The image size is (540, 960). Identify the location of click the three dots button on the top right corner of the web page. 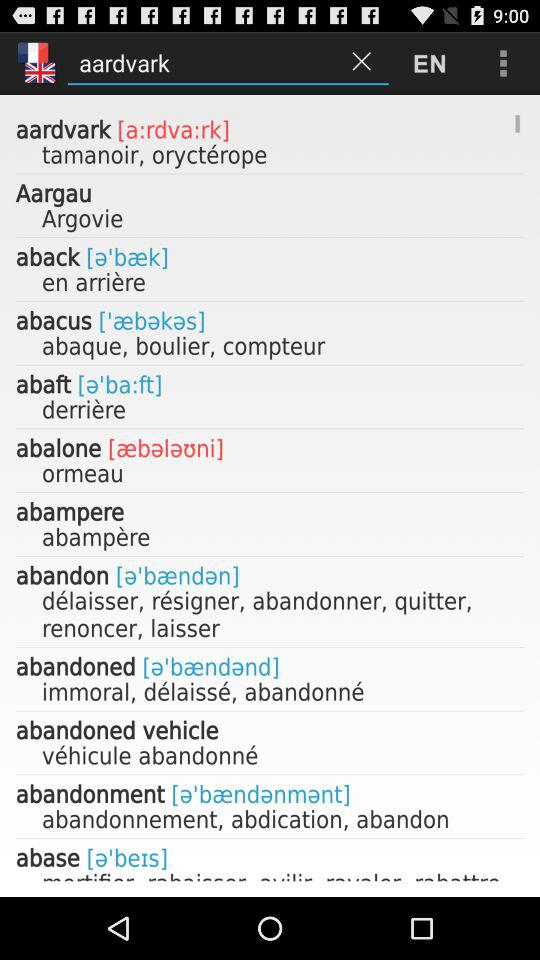
(504, 63).